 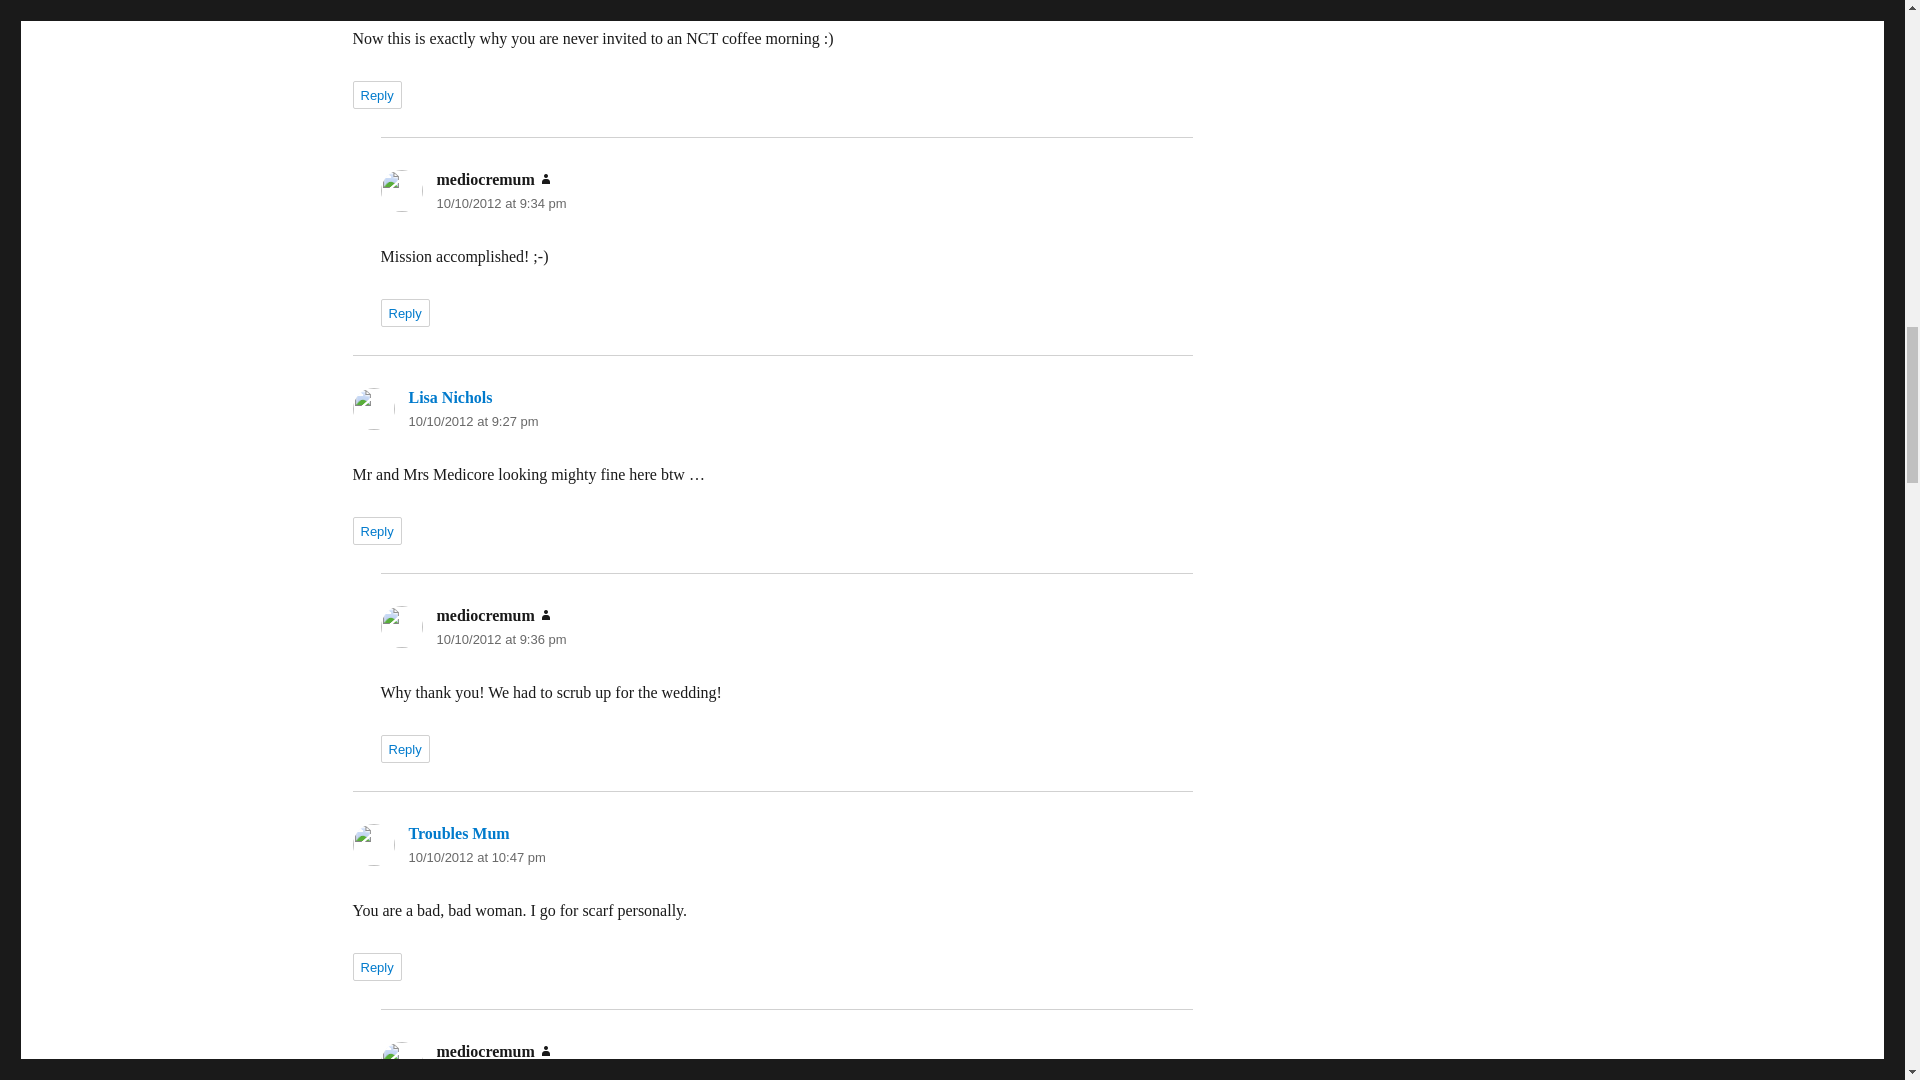 I want to click on Troubles Mum, so click(x=458, y=834).